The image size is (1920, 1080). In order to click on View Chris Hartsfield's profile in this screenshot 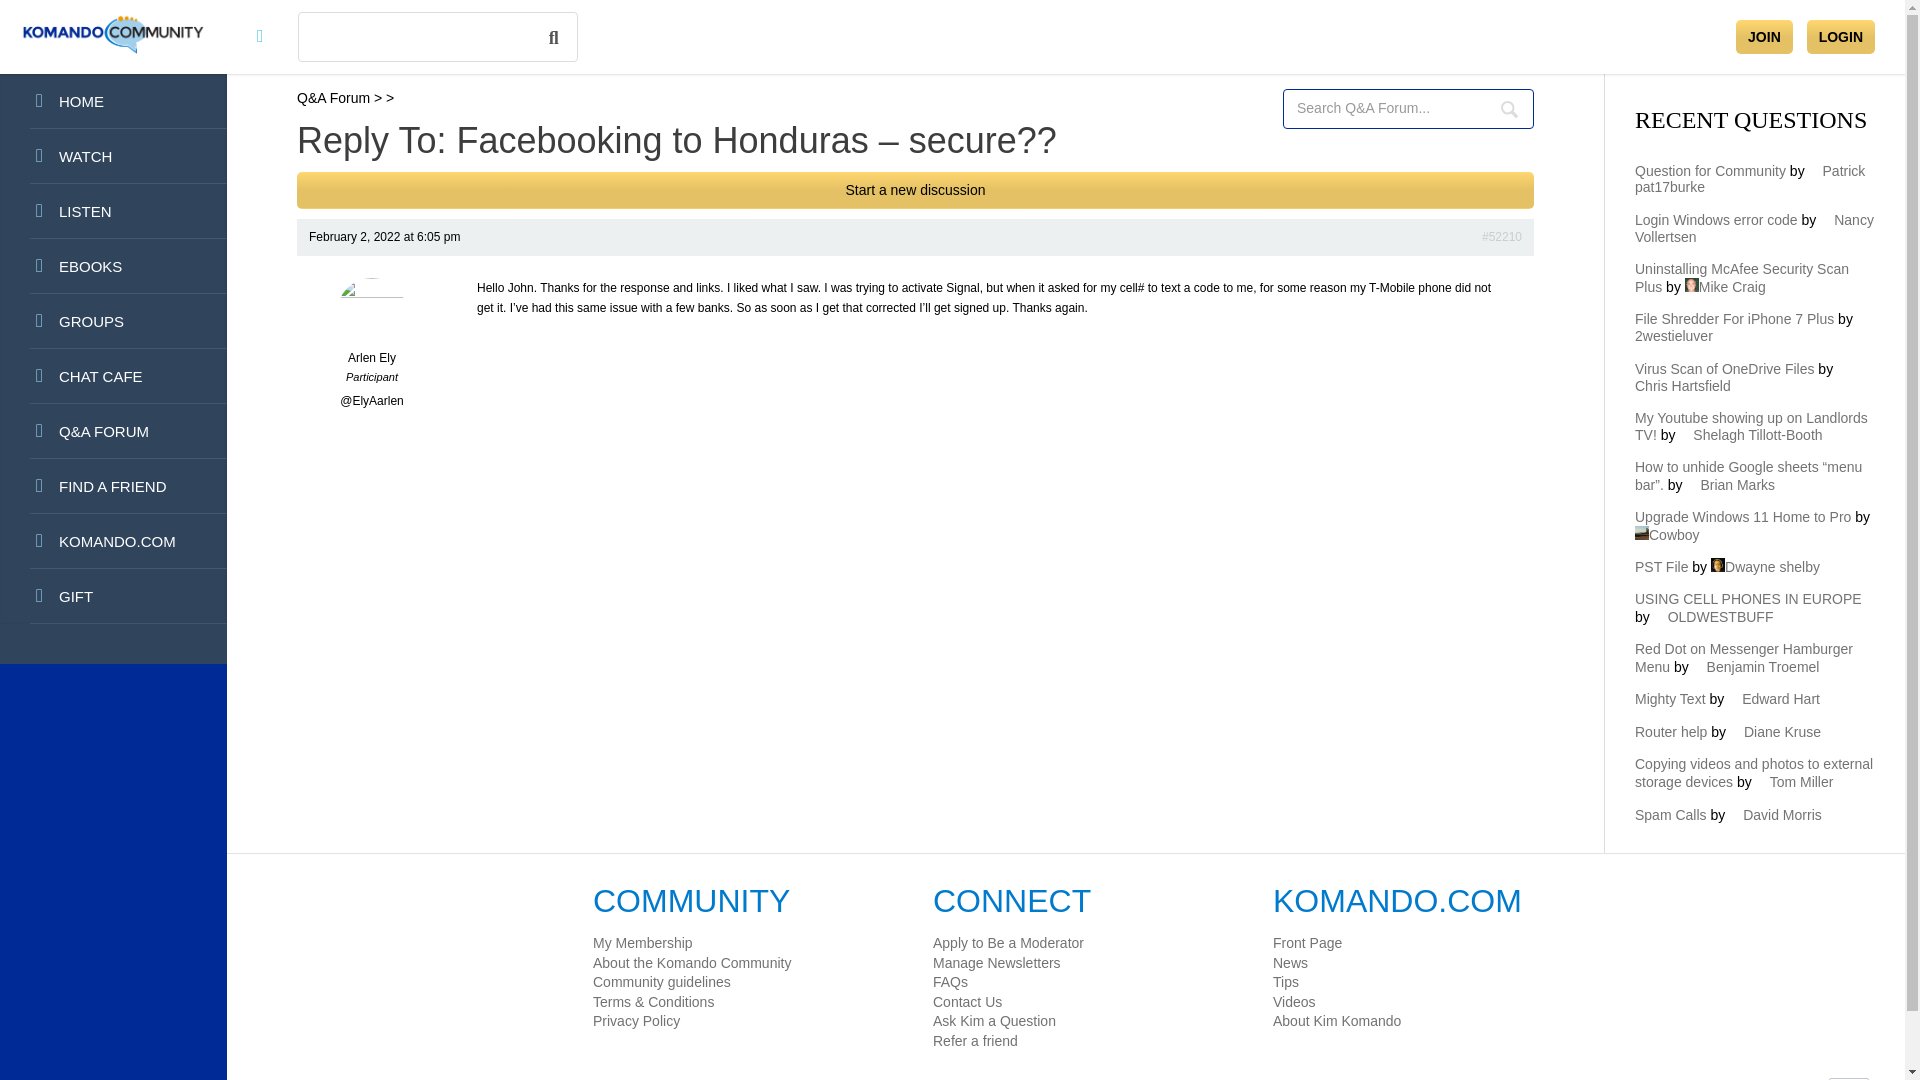, I will do `click(1742, 377)`.